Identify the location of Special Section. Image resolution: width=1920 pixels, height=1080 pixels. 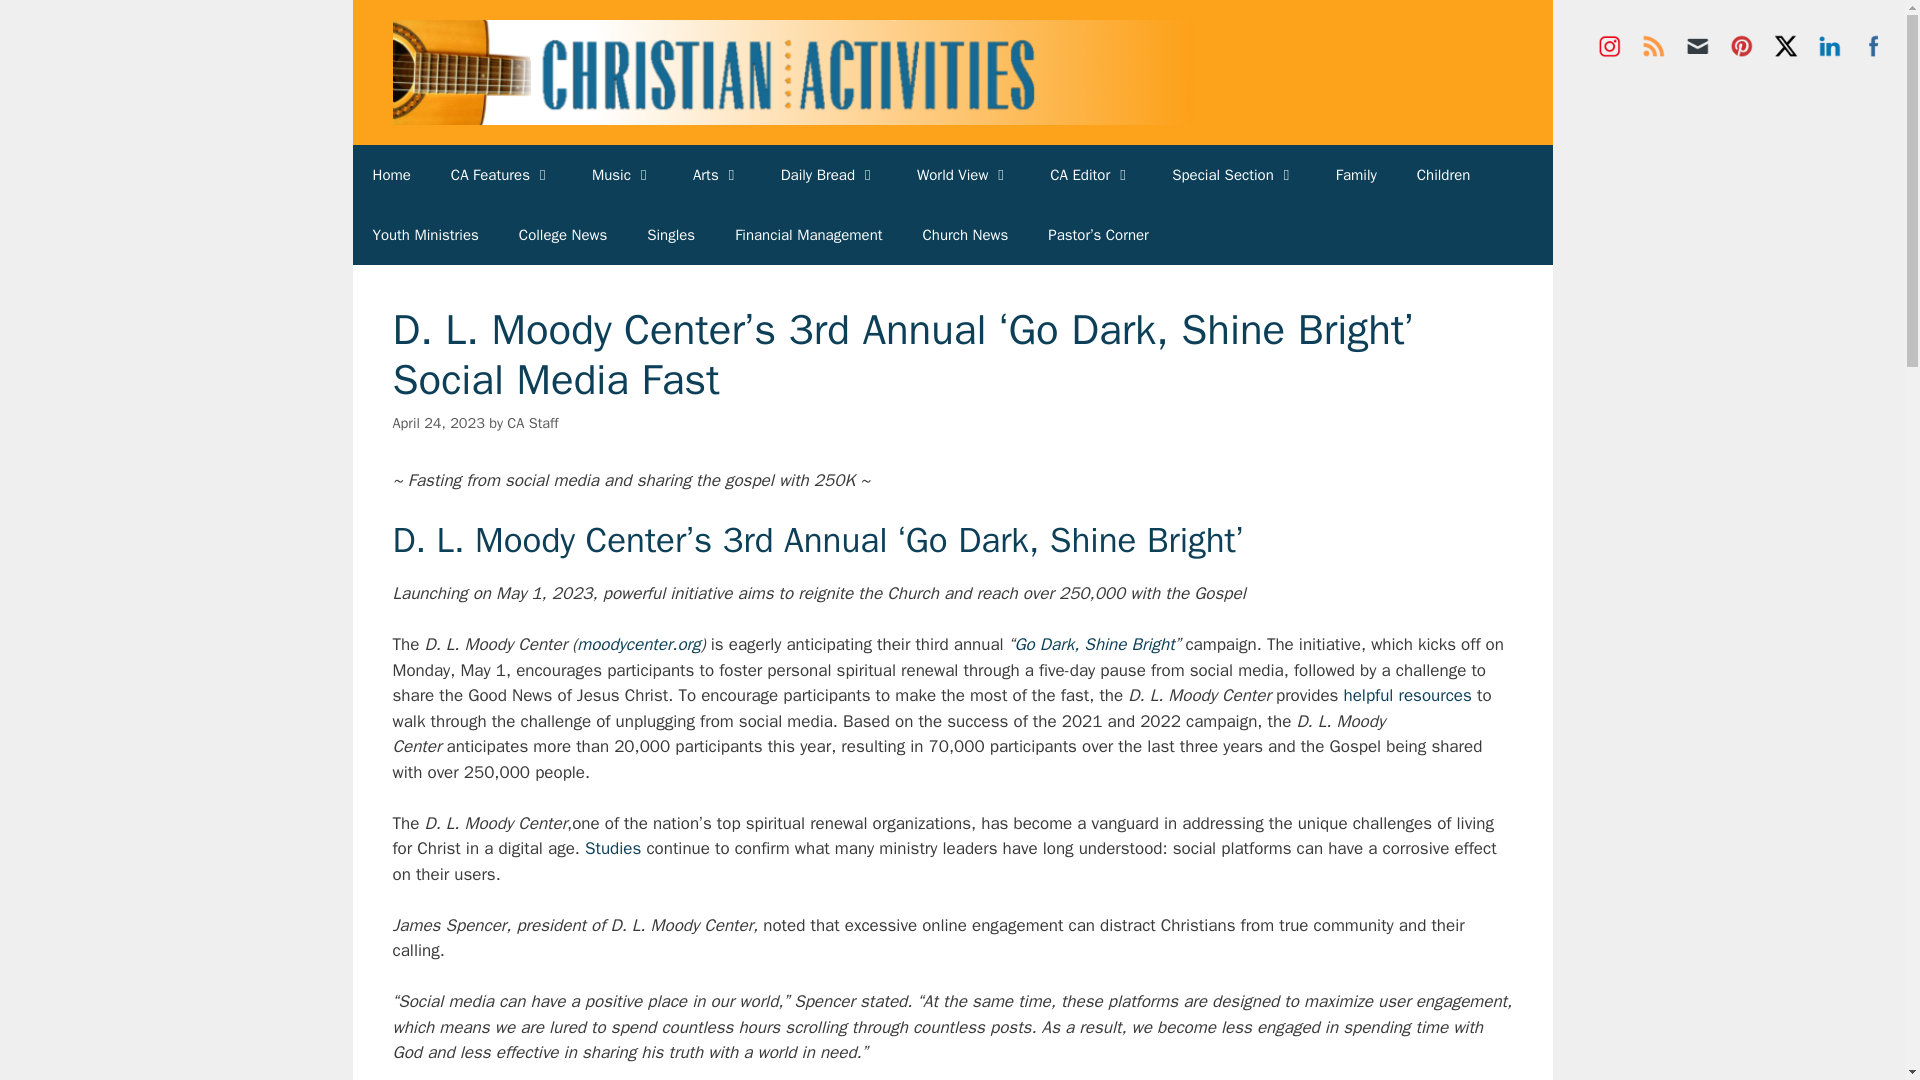
(1234, 174).